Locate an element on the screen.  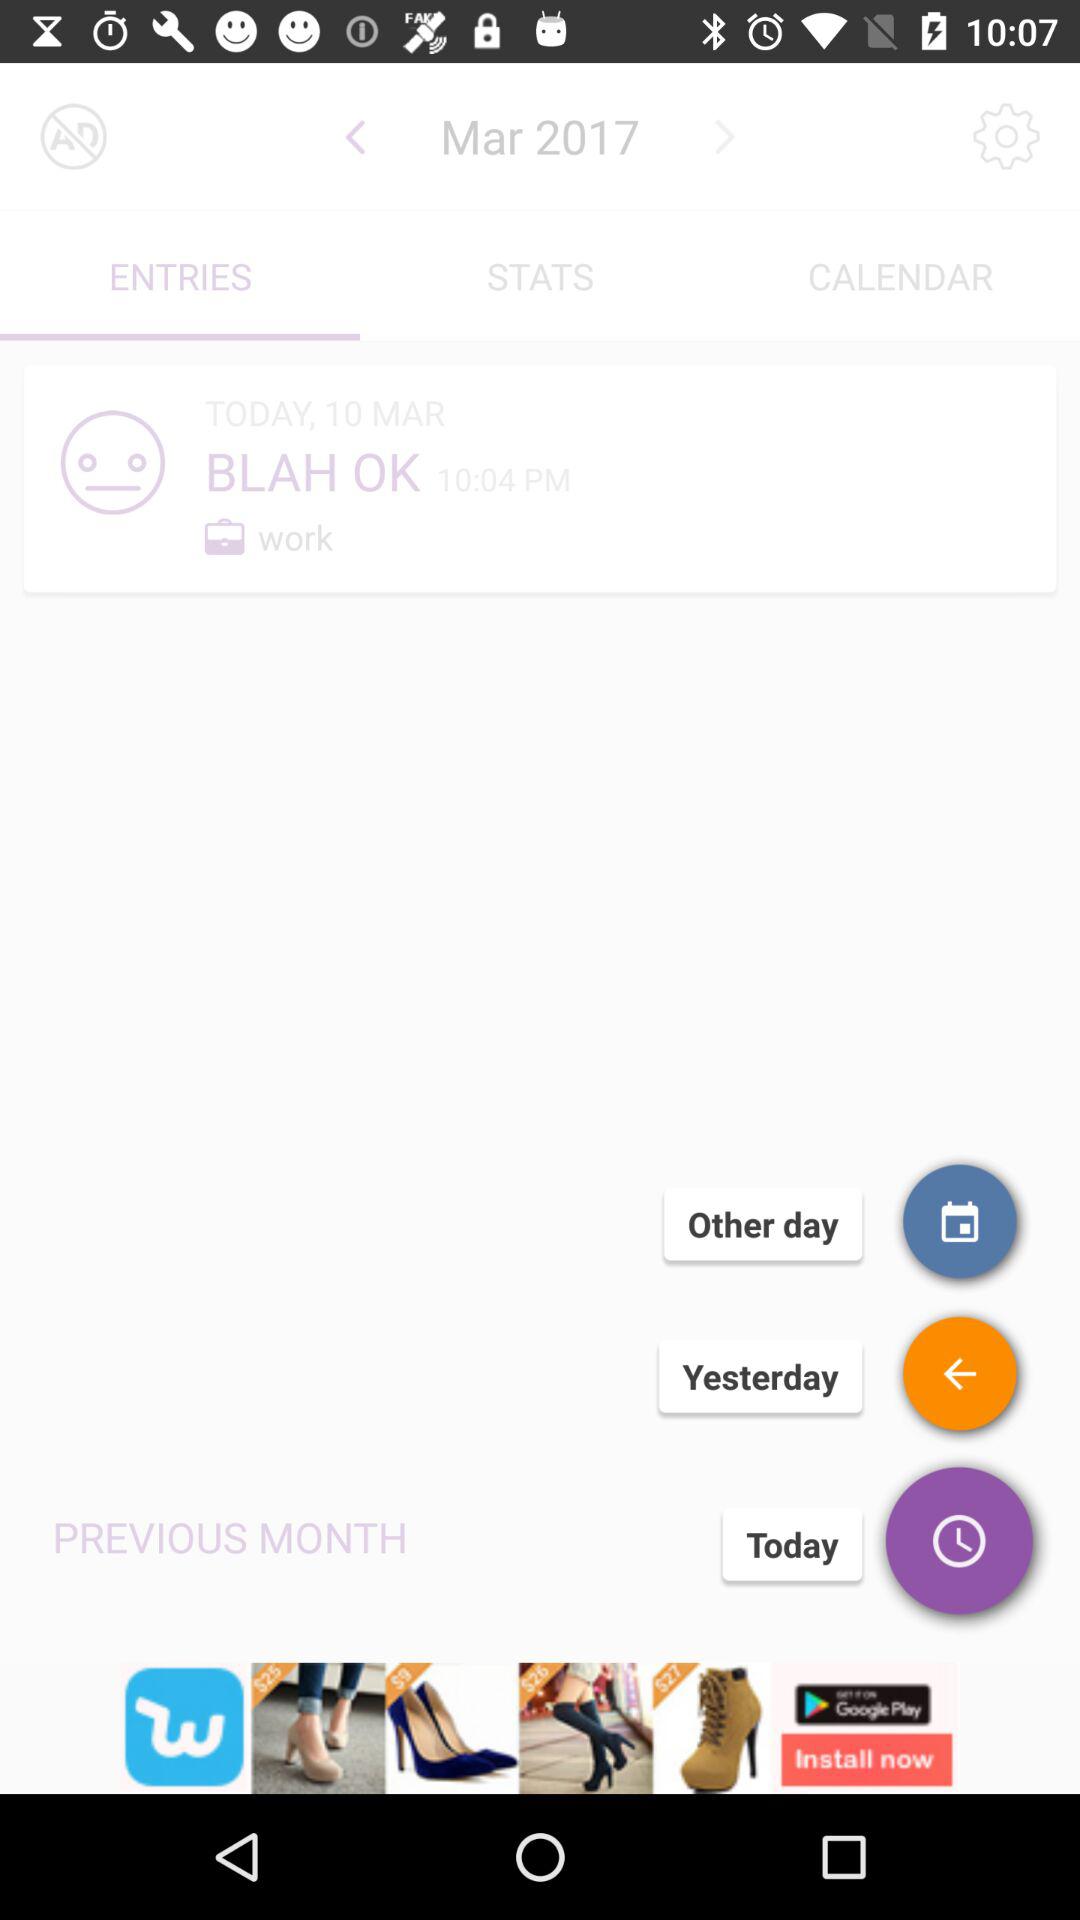
icon right to today text is located at coordinates (962, 1545).